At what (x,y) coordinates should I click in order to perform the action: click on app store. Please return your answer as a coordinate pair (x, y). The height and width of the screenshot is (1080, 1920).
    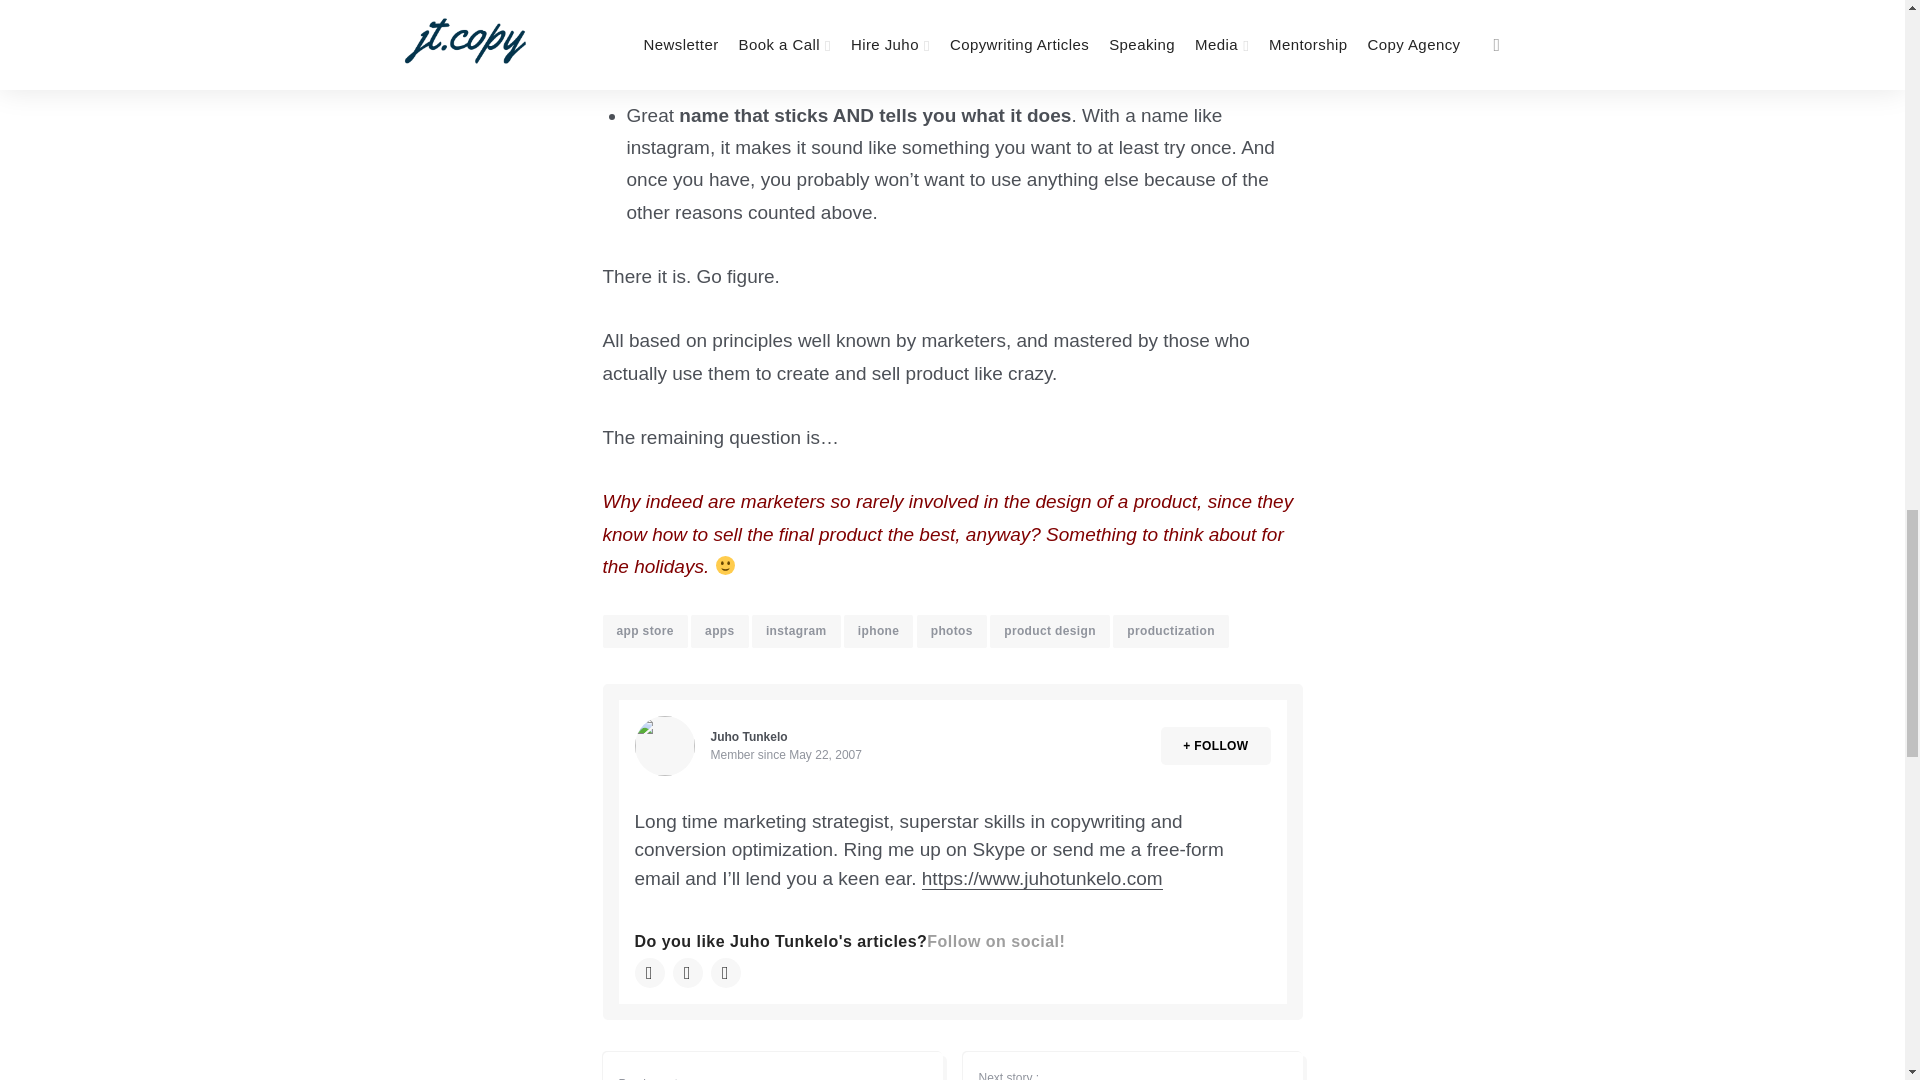
    Looking at the image, I should click on (644, 630).